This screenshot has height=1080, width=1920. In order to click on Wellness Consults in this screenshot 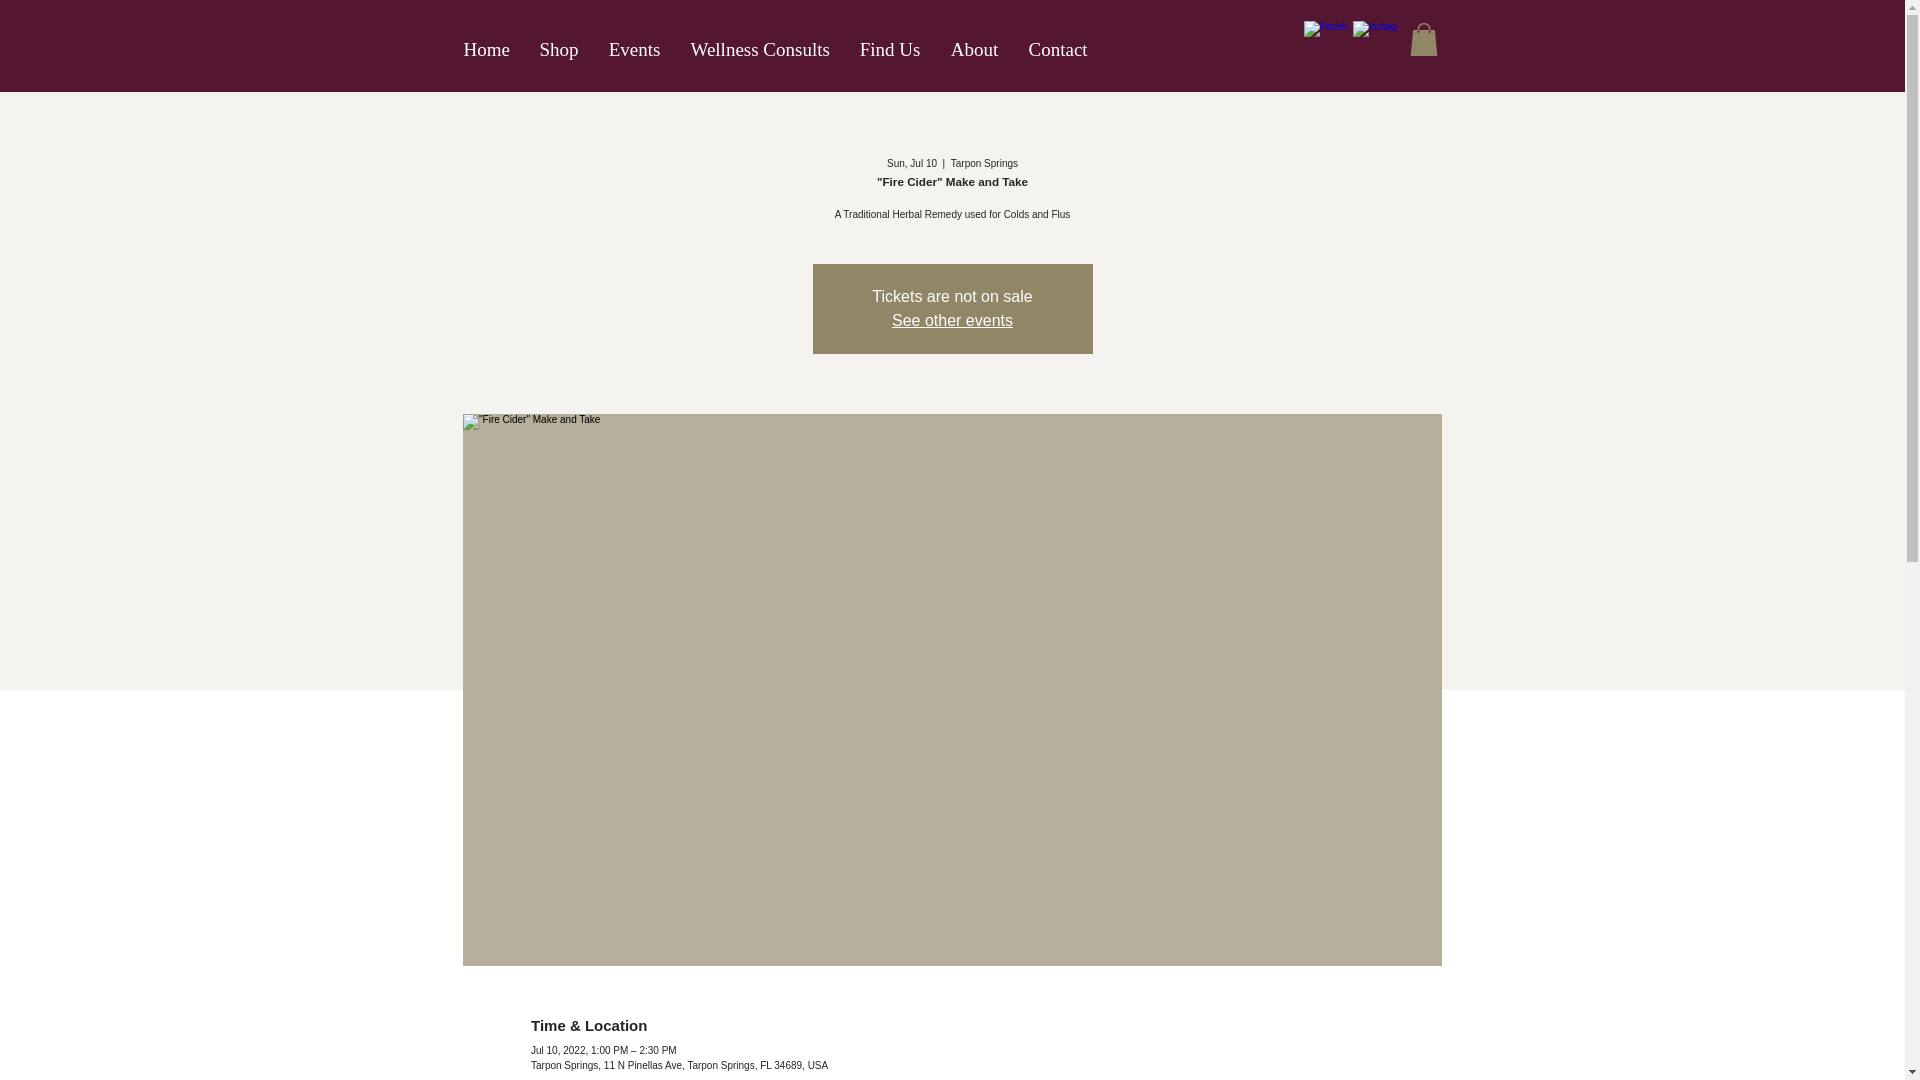, I will do `click(760, 50)`.